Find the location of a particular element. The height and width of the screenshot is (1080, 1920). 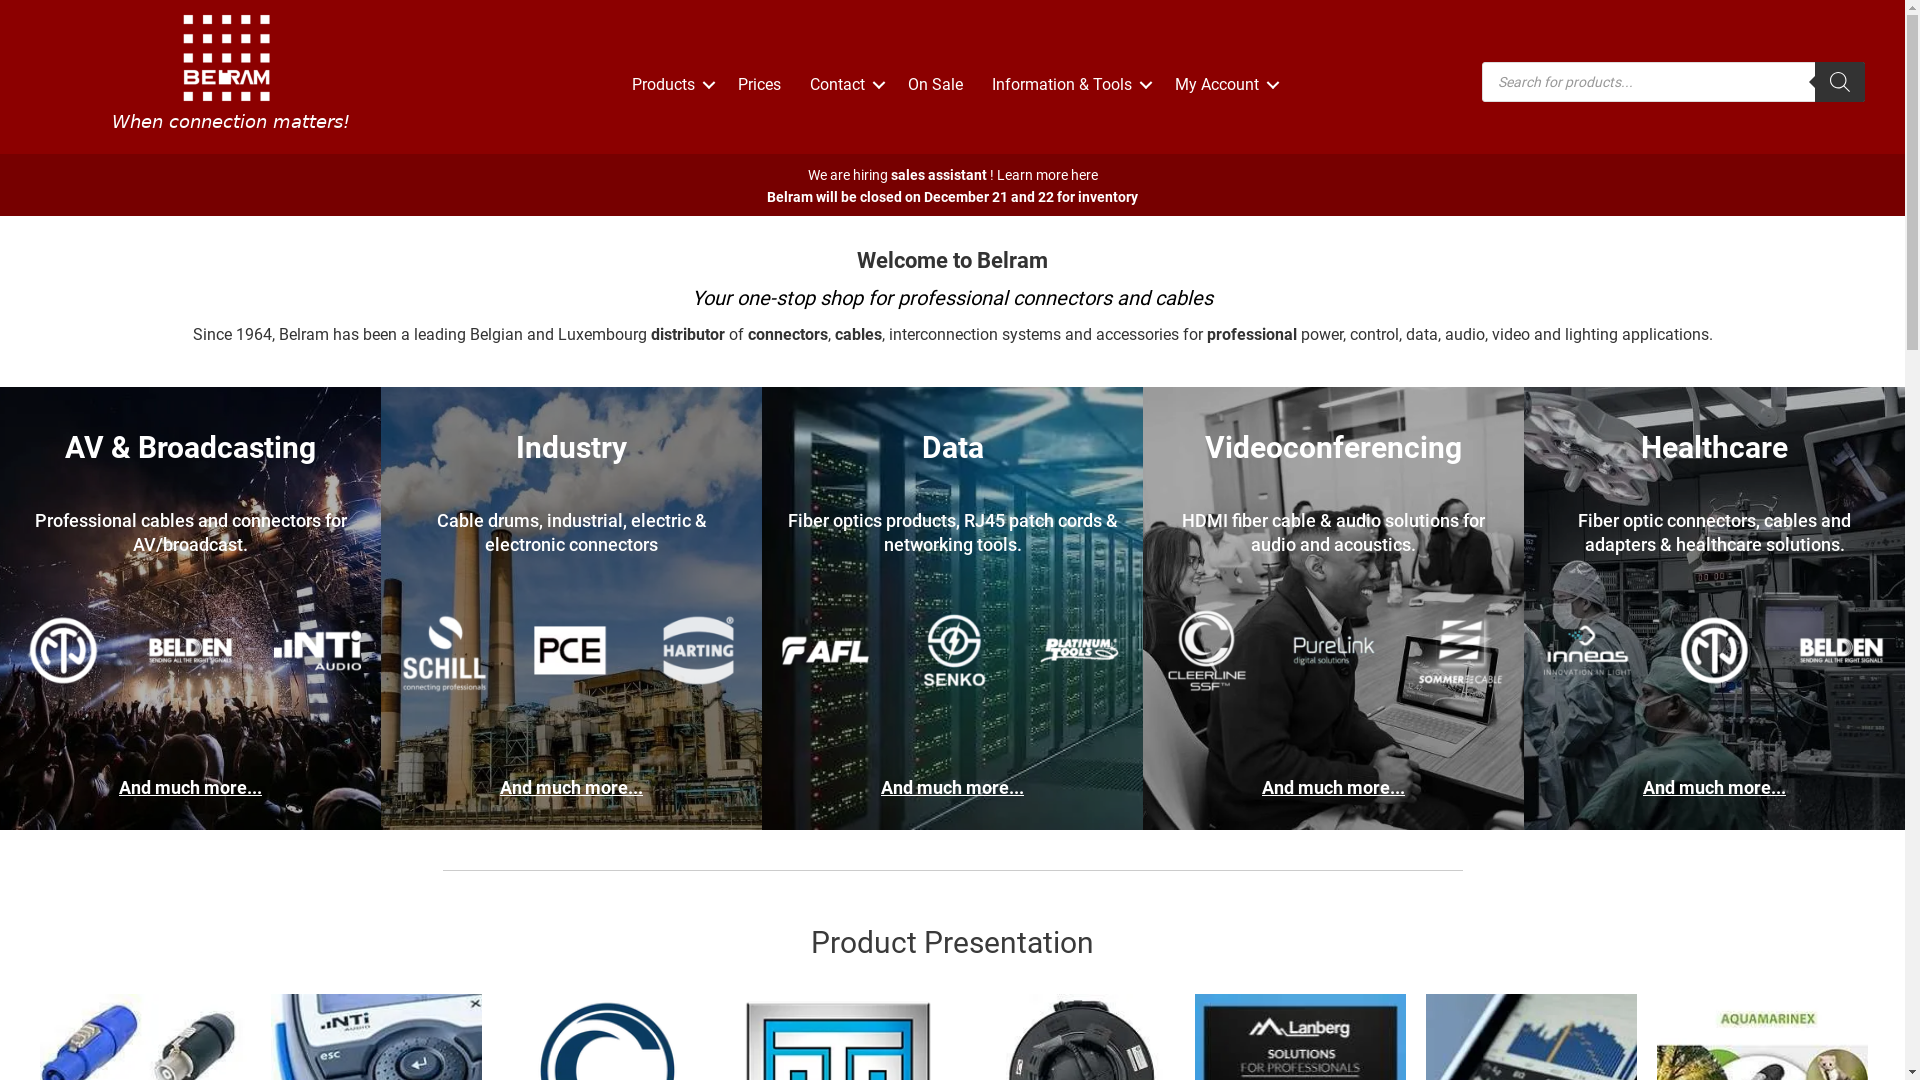

cleerline-white-tr-logo is located at coordinates (1206, 650).